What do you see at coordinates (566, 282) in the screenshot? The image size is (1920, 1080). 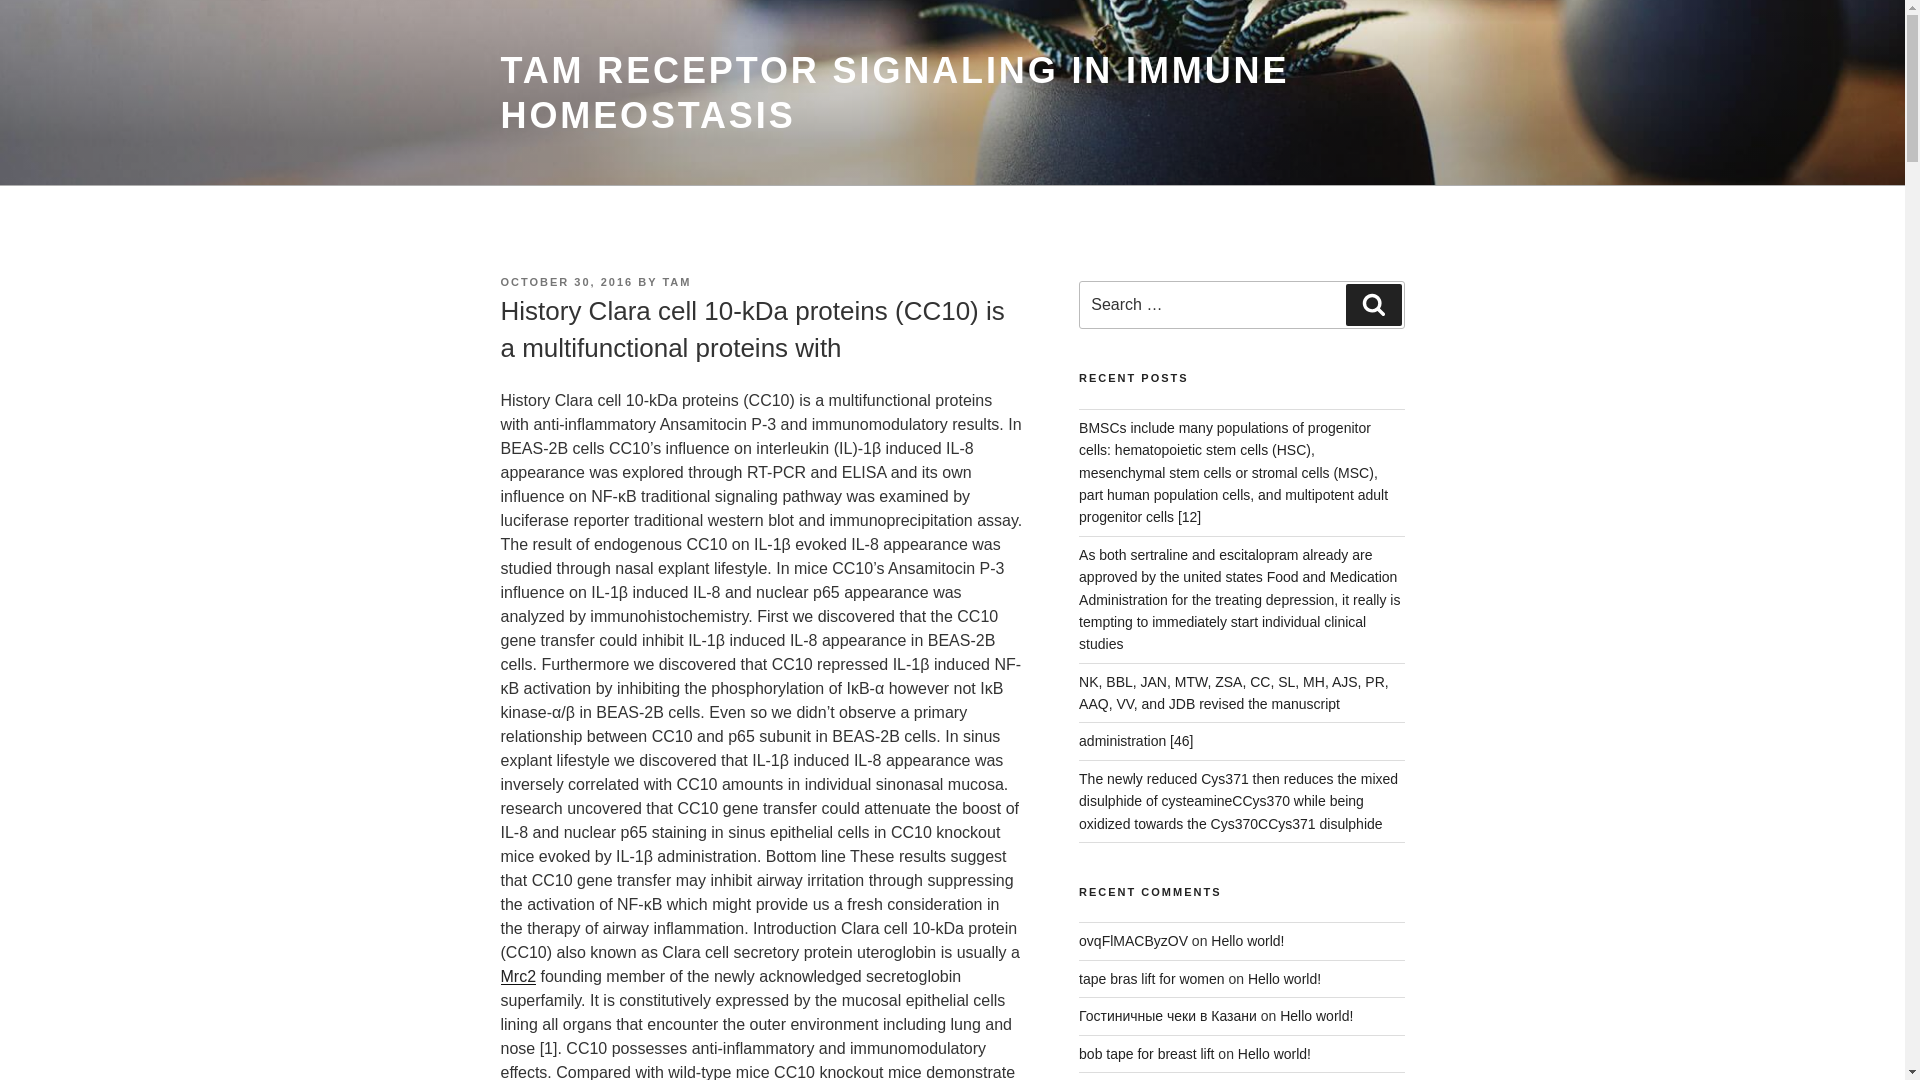 I see `OCTOBER 30, 2016` at bounding box center [566, 282].